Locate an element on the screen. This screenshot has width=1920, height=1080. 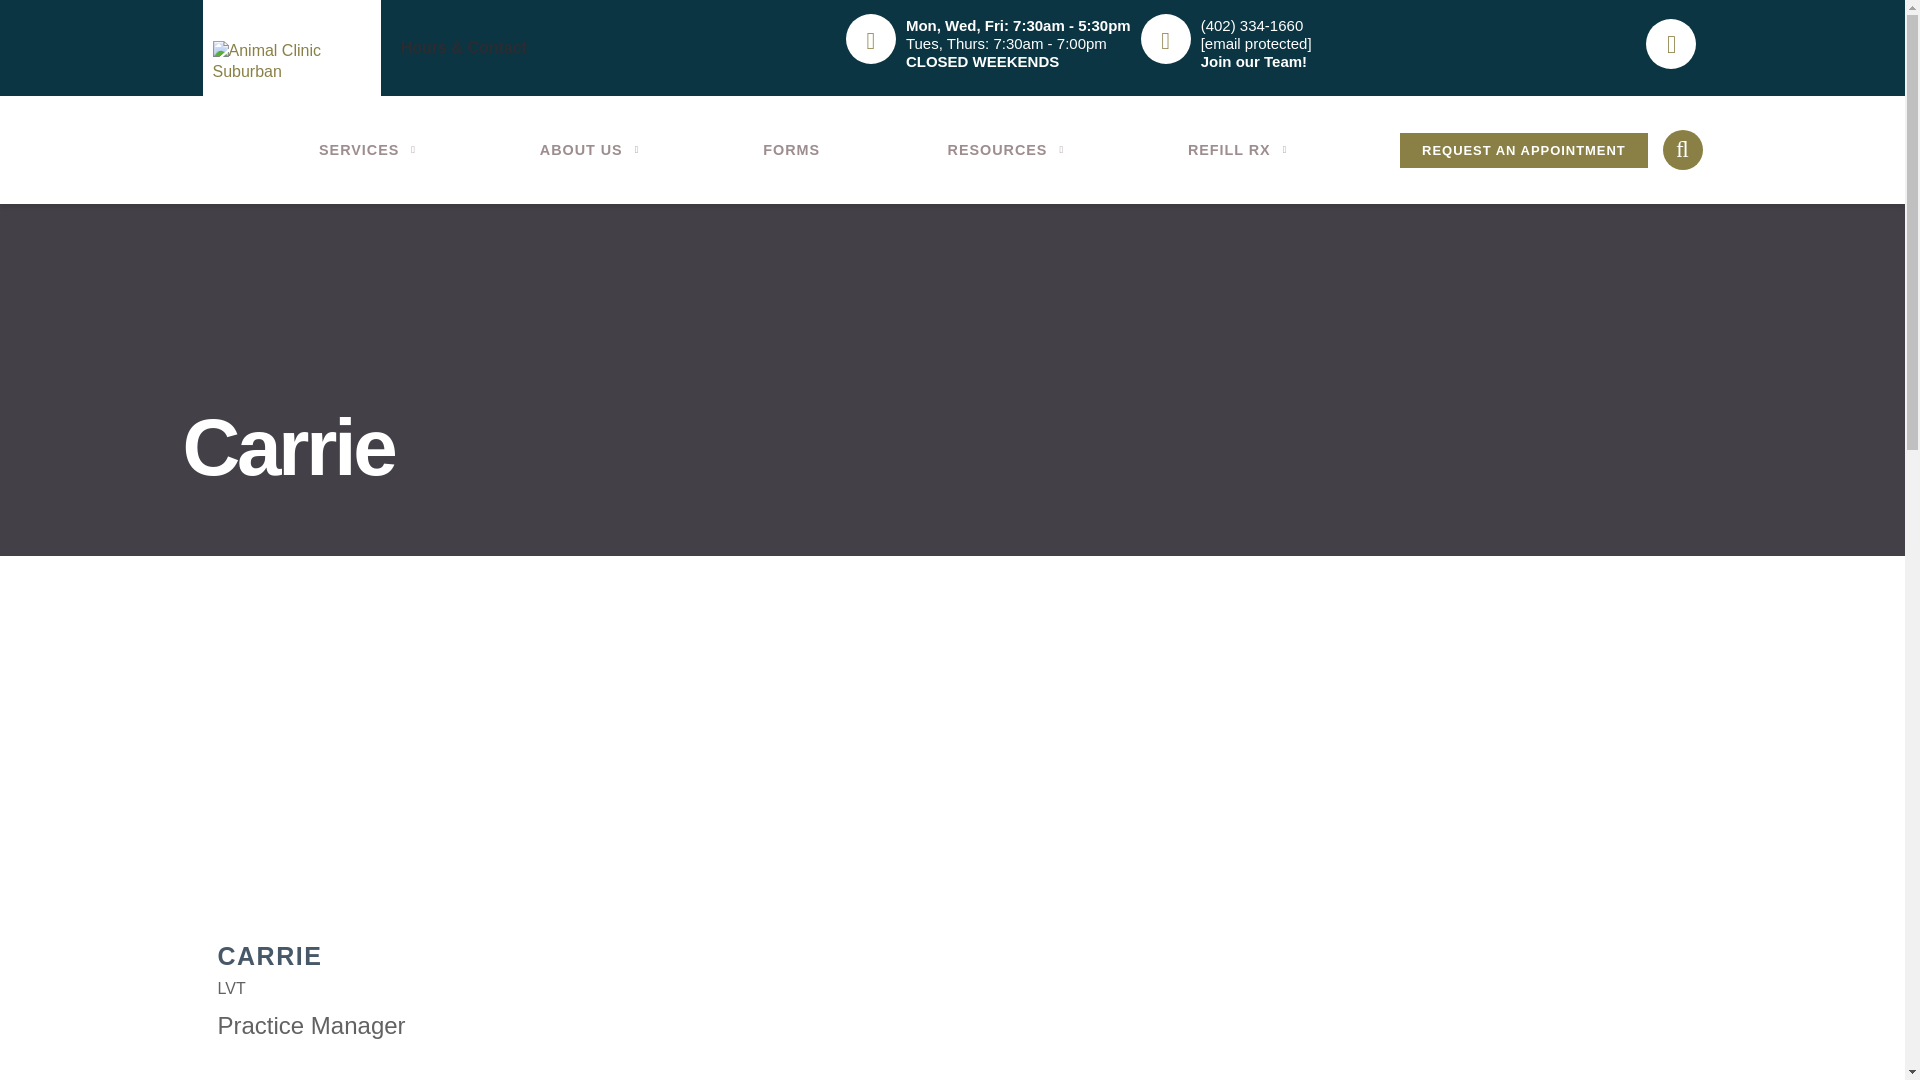
More about us is located at coordinates (587, 149).